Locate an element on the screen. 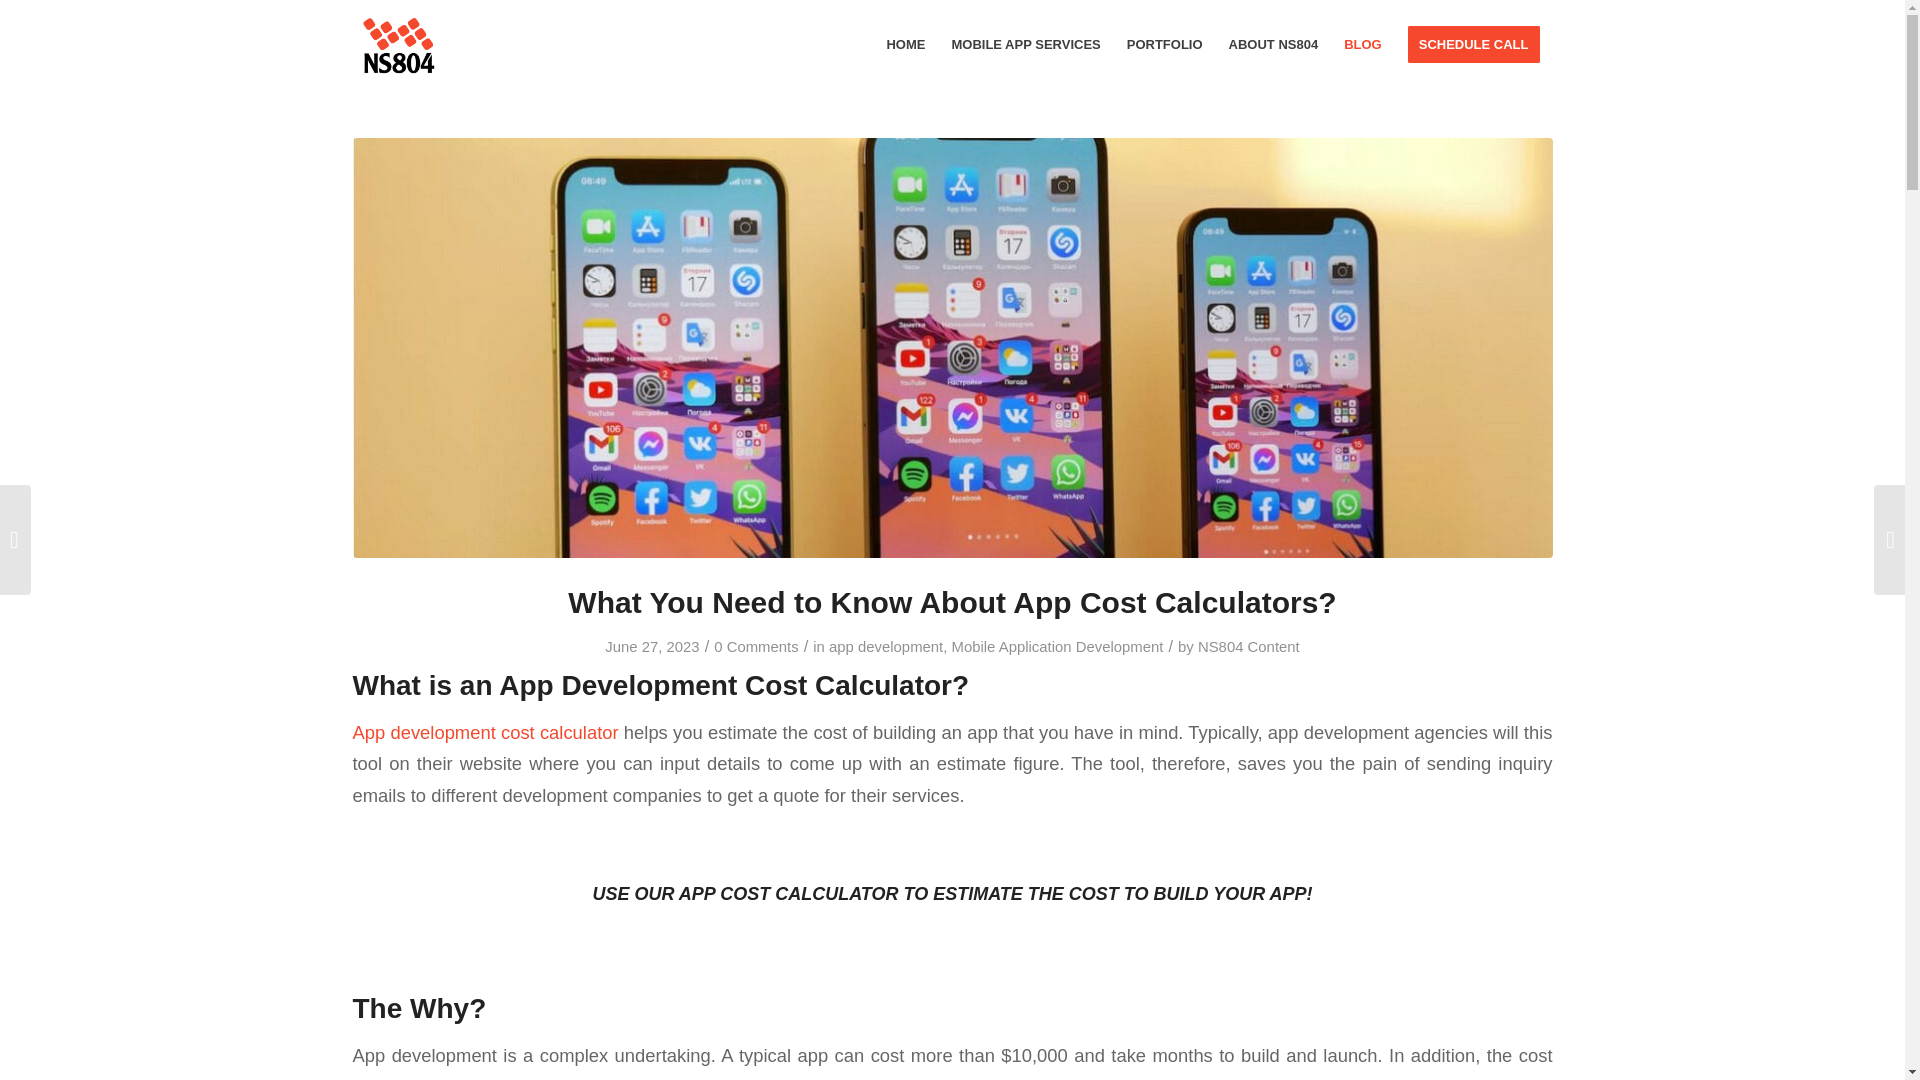 The width and height of the screenshot is (1920, 1080). ABOUT NS804 is located at coordinates (1274, 44).